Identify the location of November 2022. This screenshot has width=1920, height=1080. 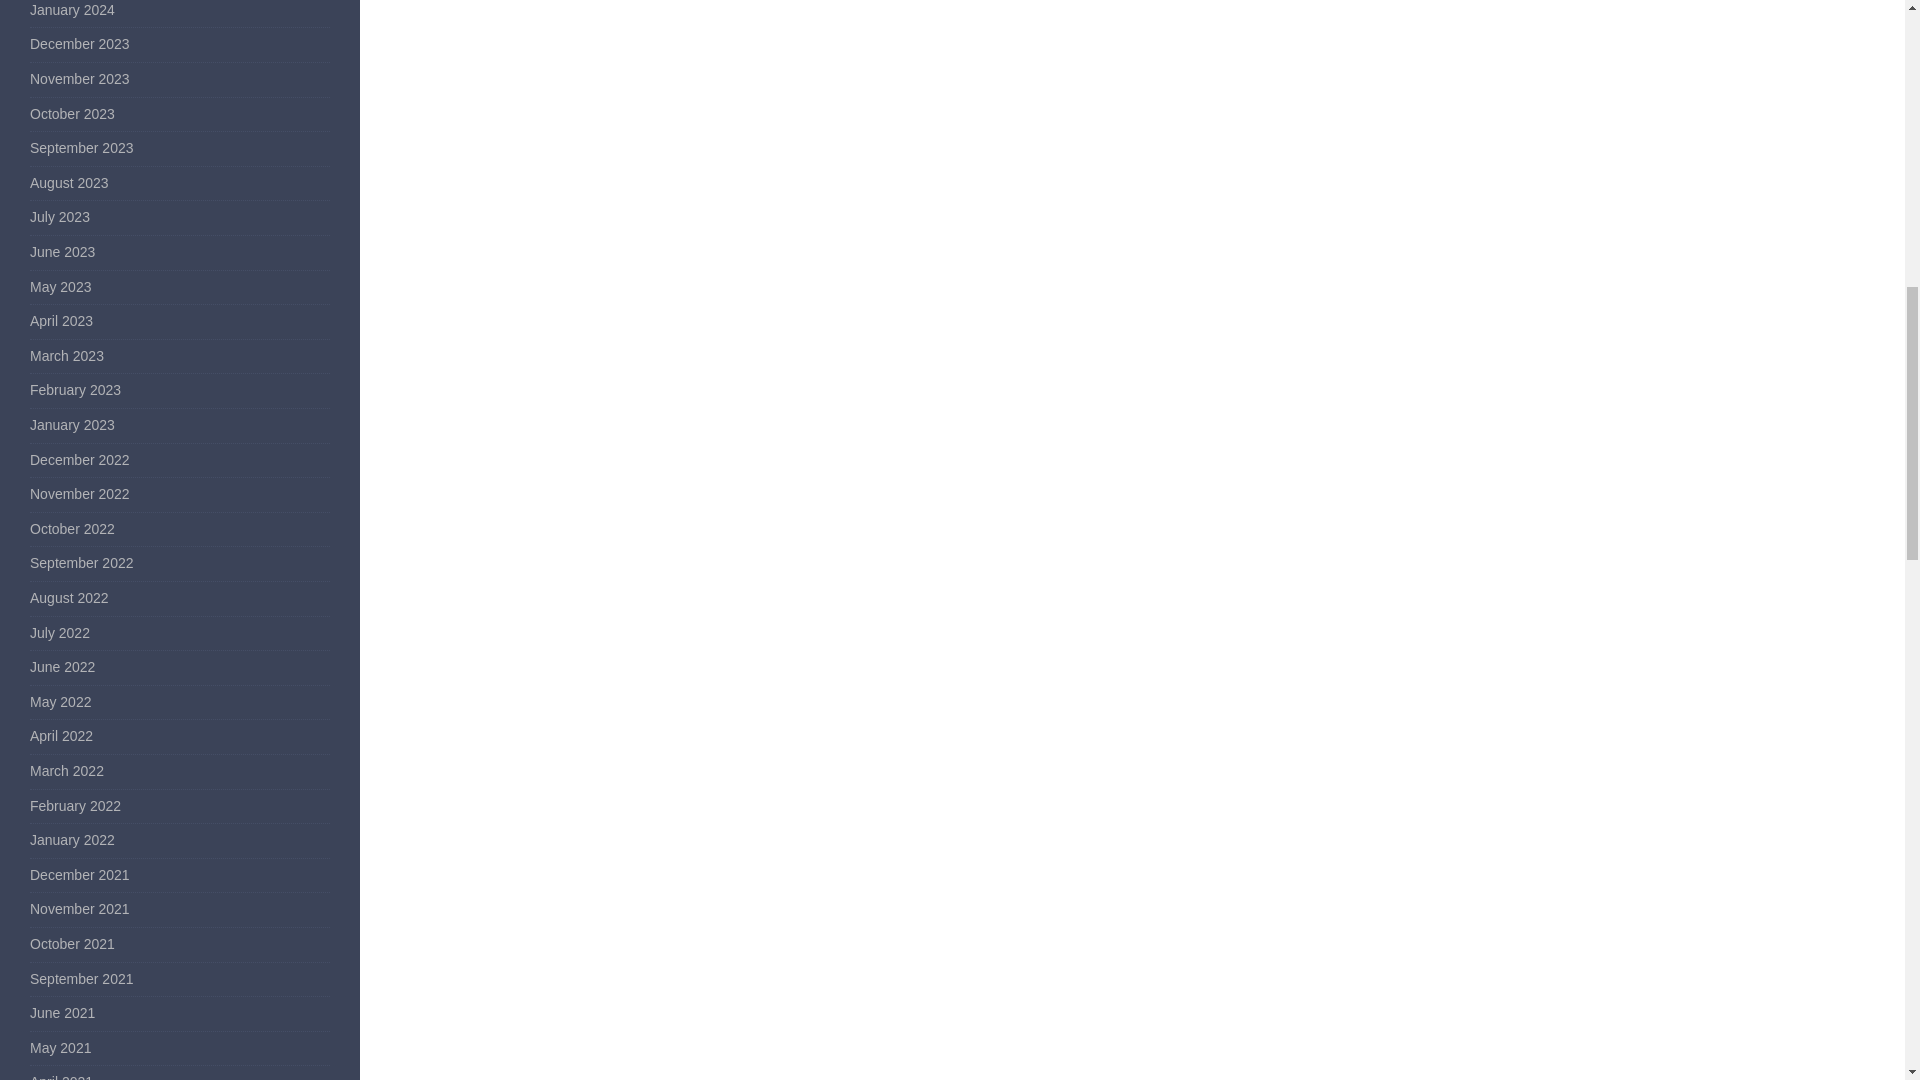
(80, 494).